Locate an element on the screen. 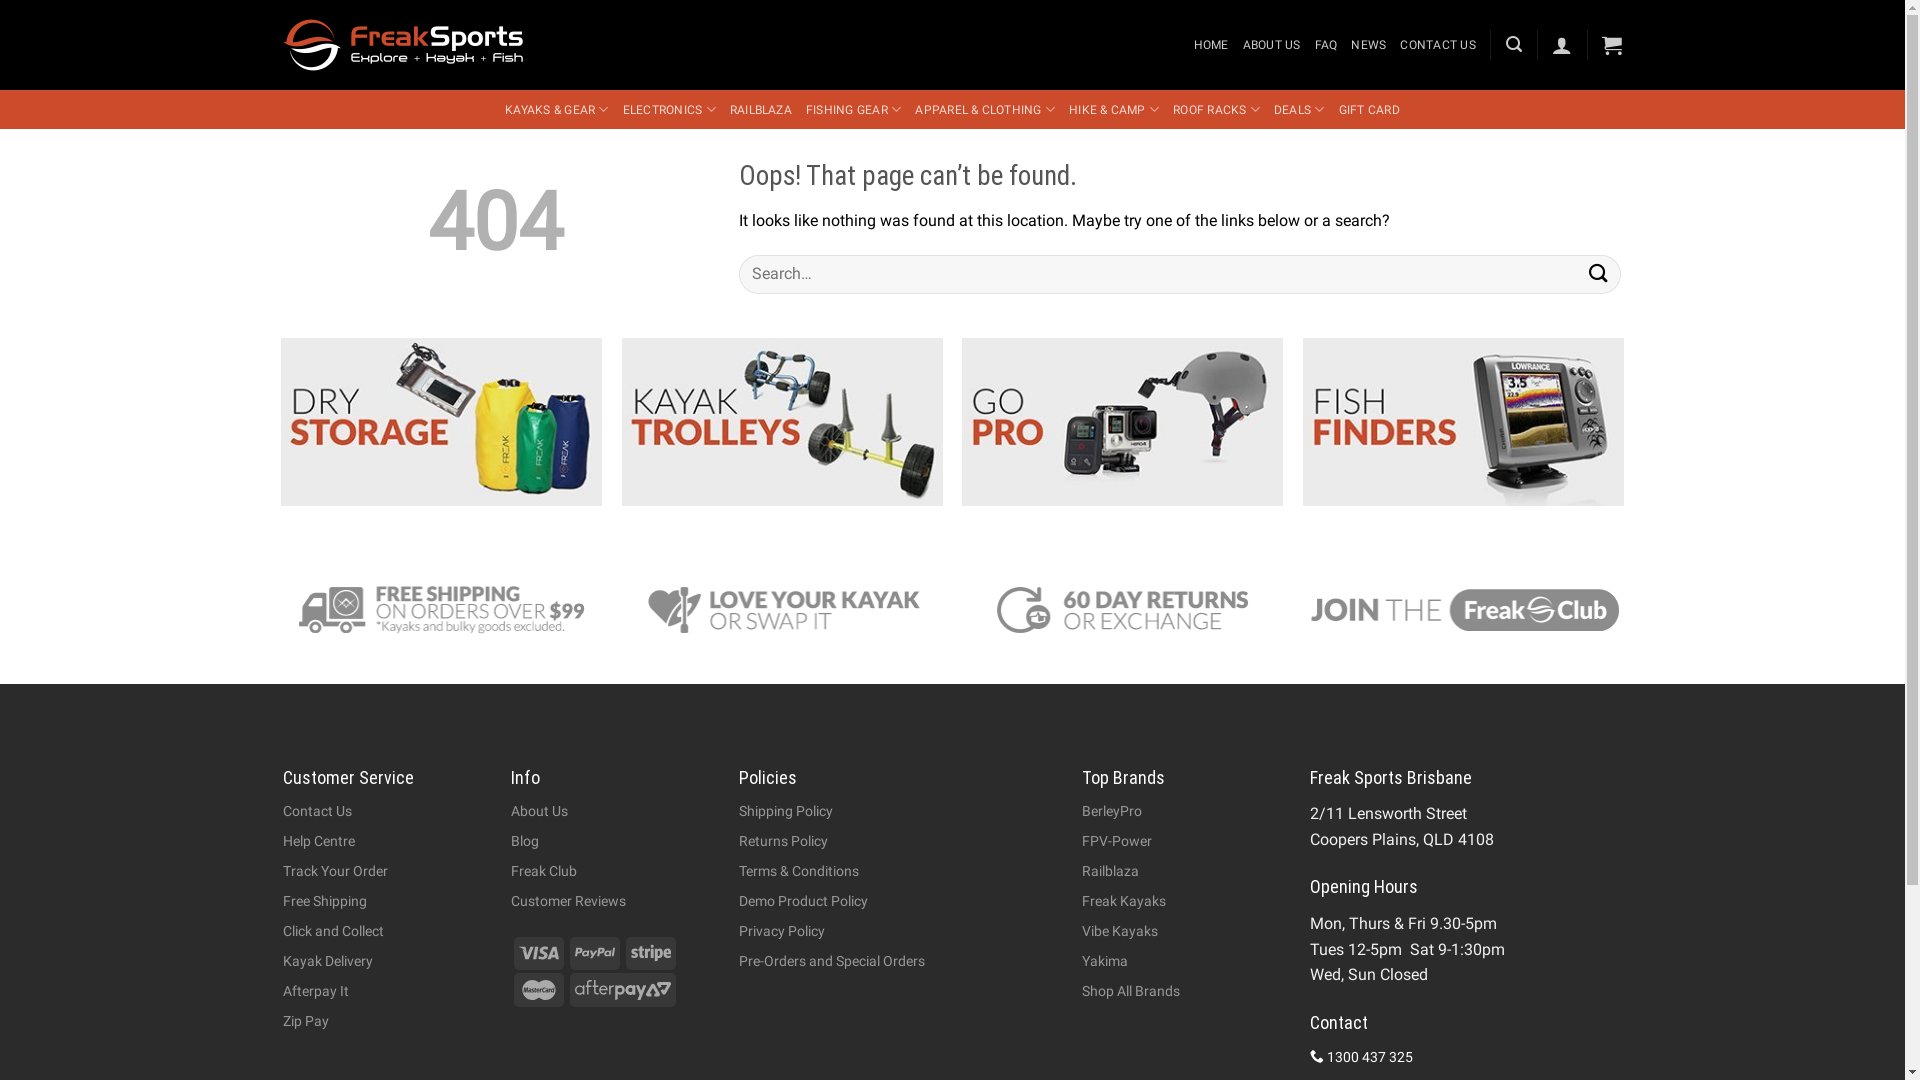 The height and width of the screenshot is (1080, 1920). DEALS is located at coordinates (1300, 110).